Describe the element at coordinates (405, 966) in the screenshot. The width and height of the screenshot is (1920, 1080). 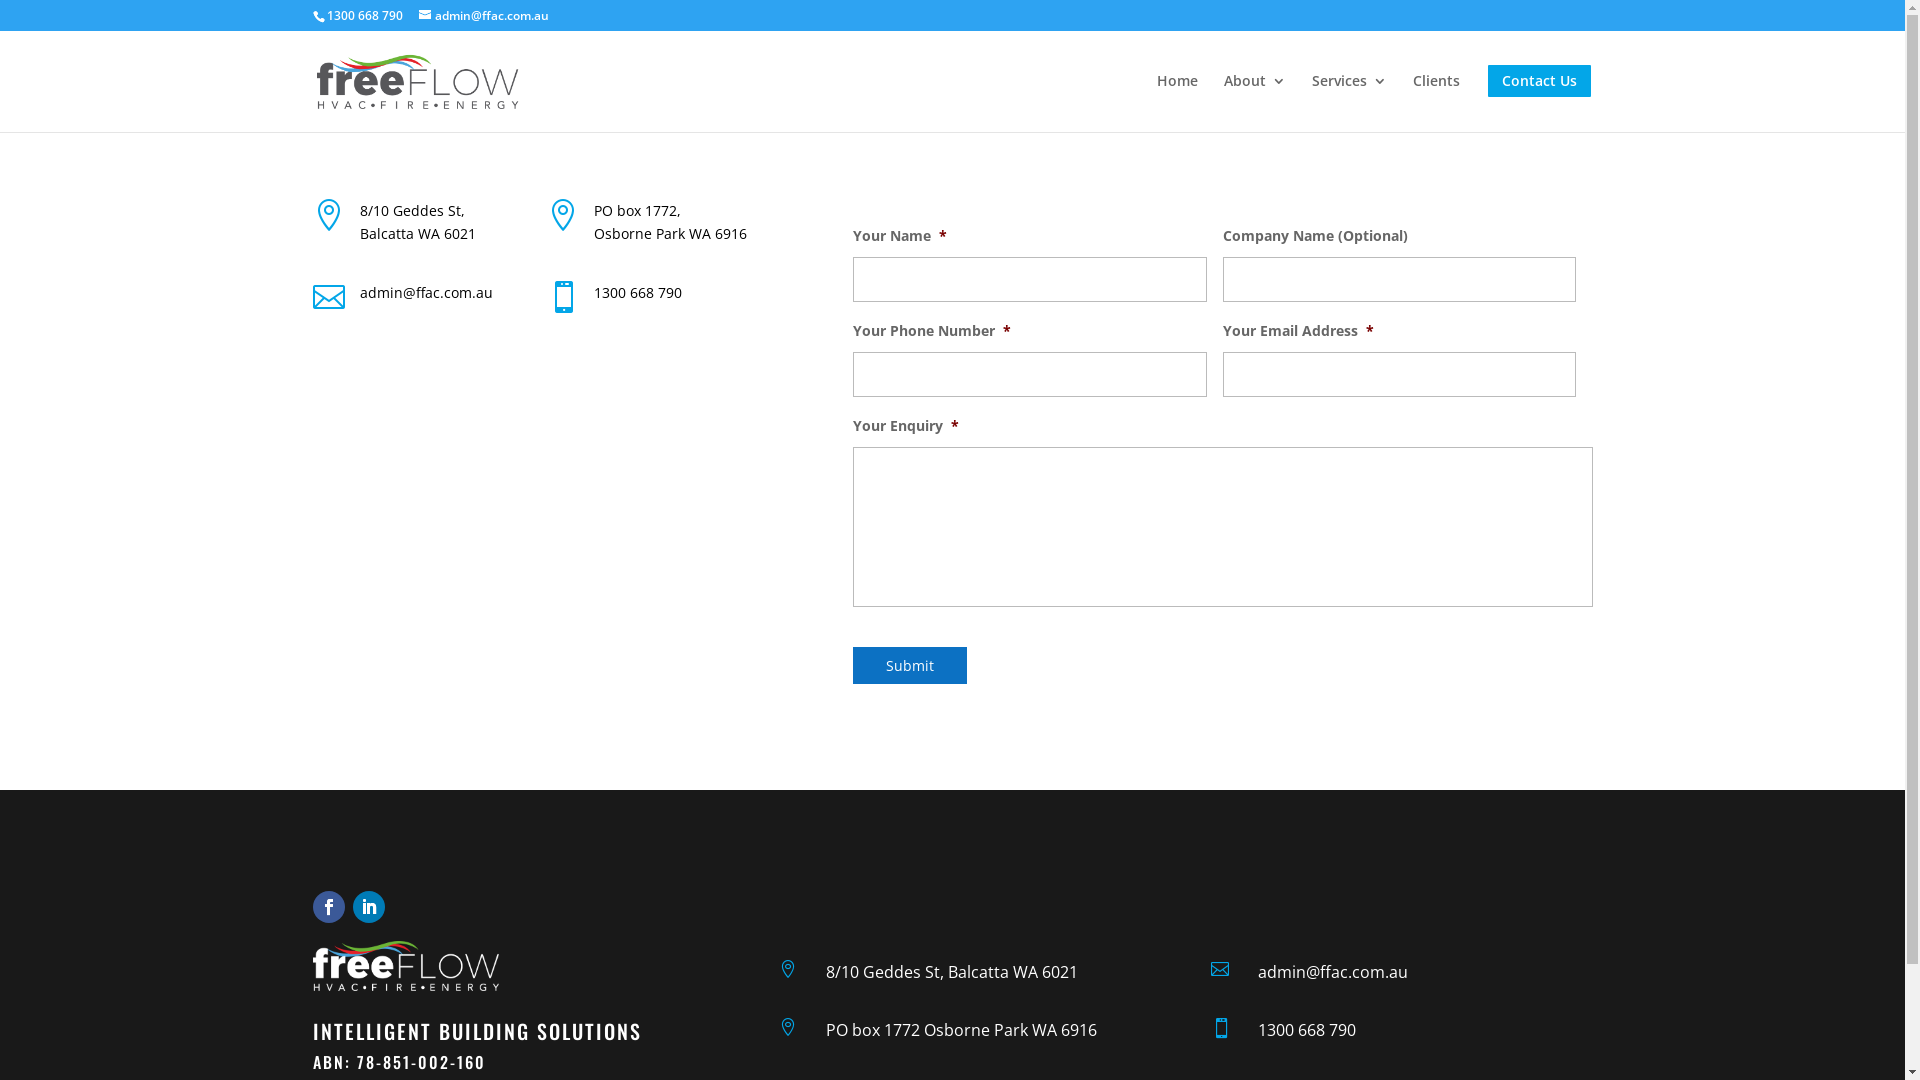
I see `FreeFlow_HVAC-Fire-Energy_white` at that location.